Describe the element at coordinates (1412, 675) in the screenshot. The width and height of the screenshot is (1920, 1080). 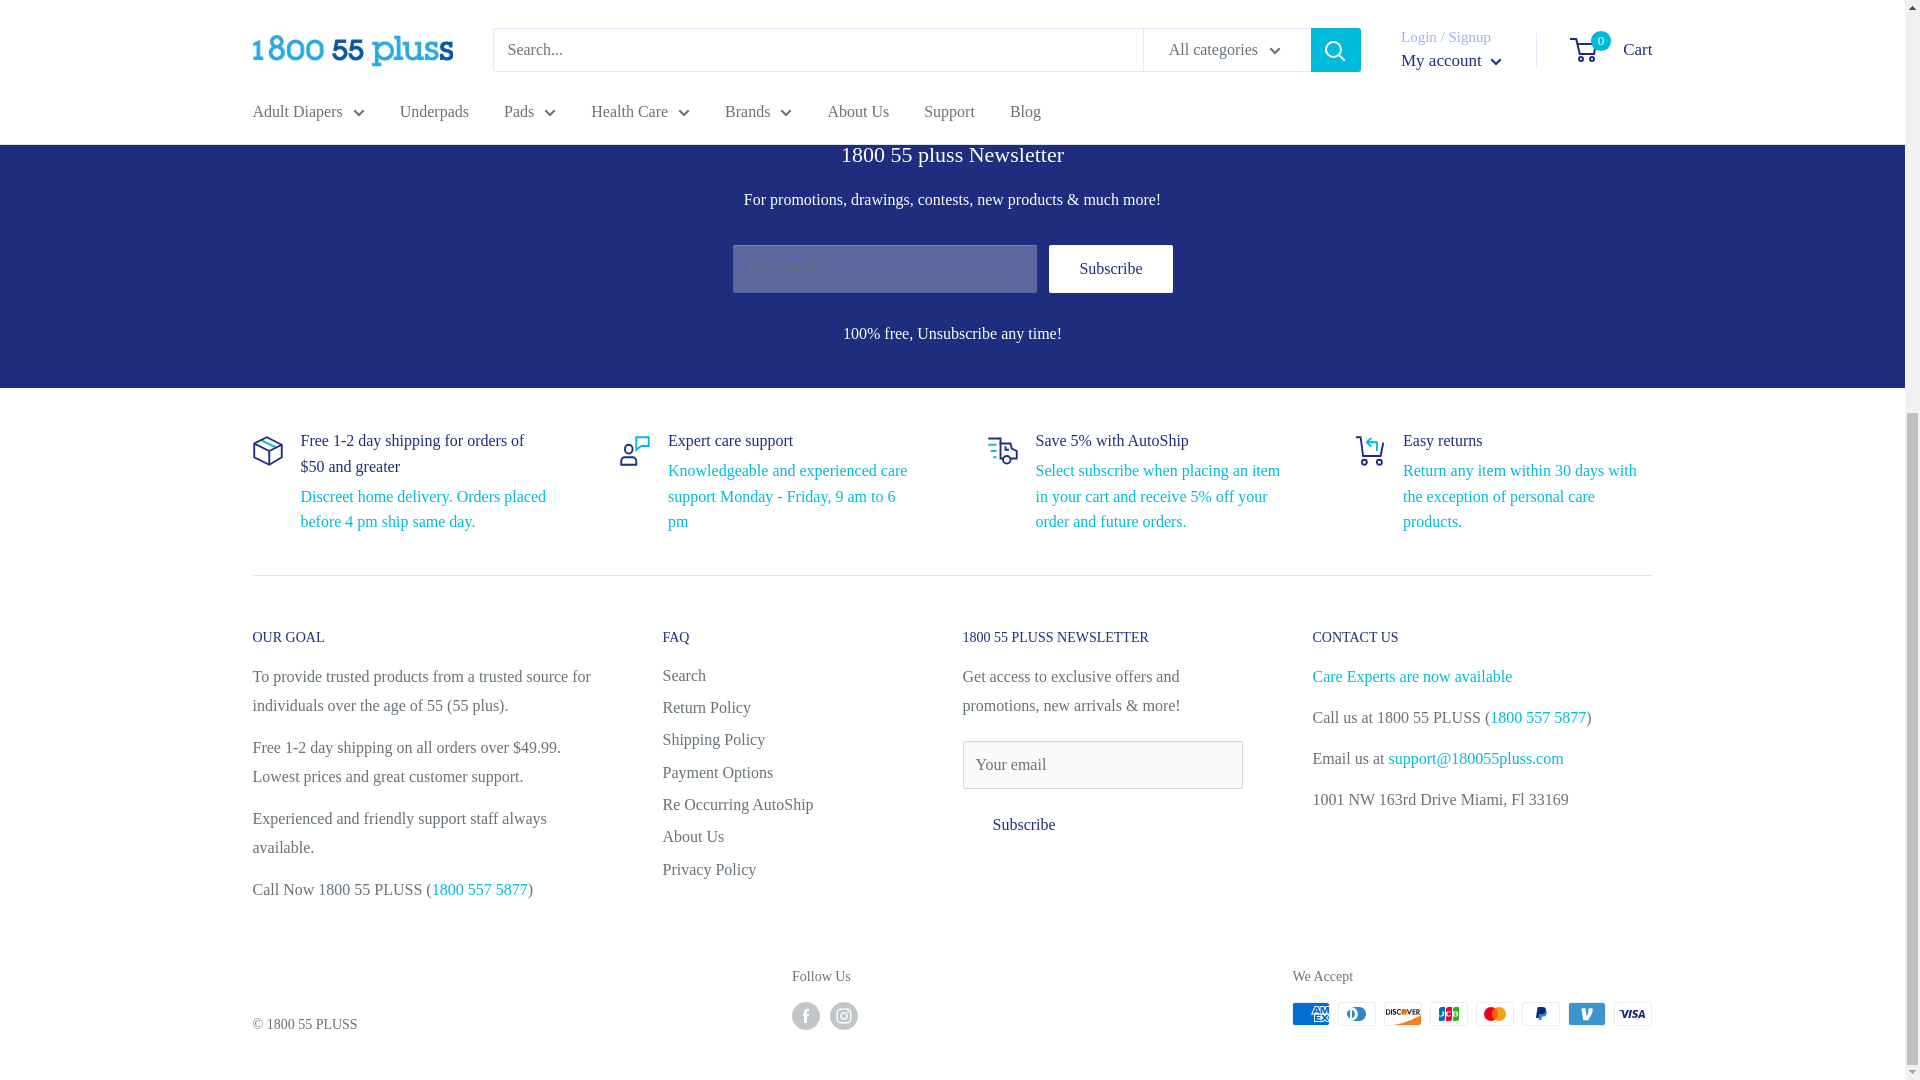
I see `Support` at that location.